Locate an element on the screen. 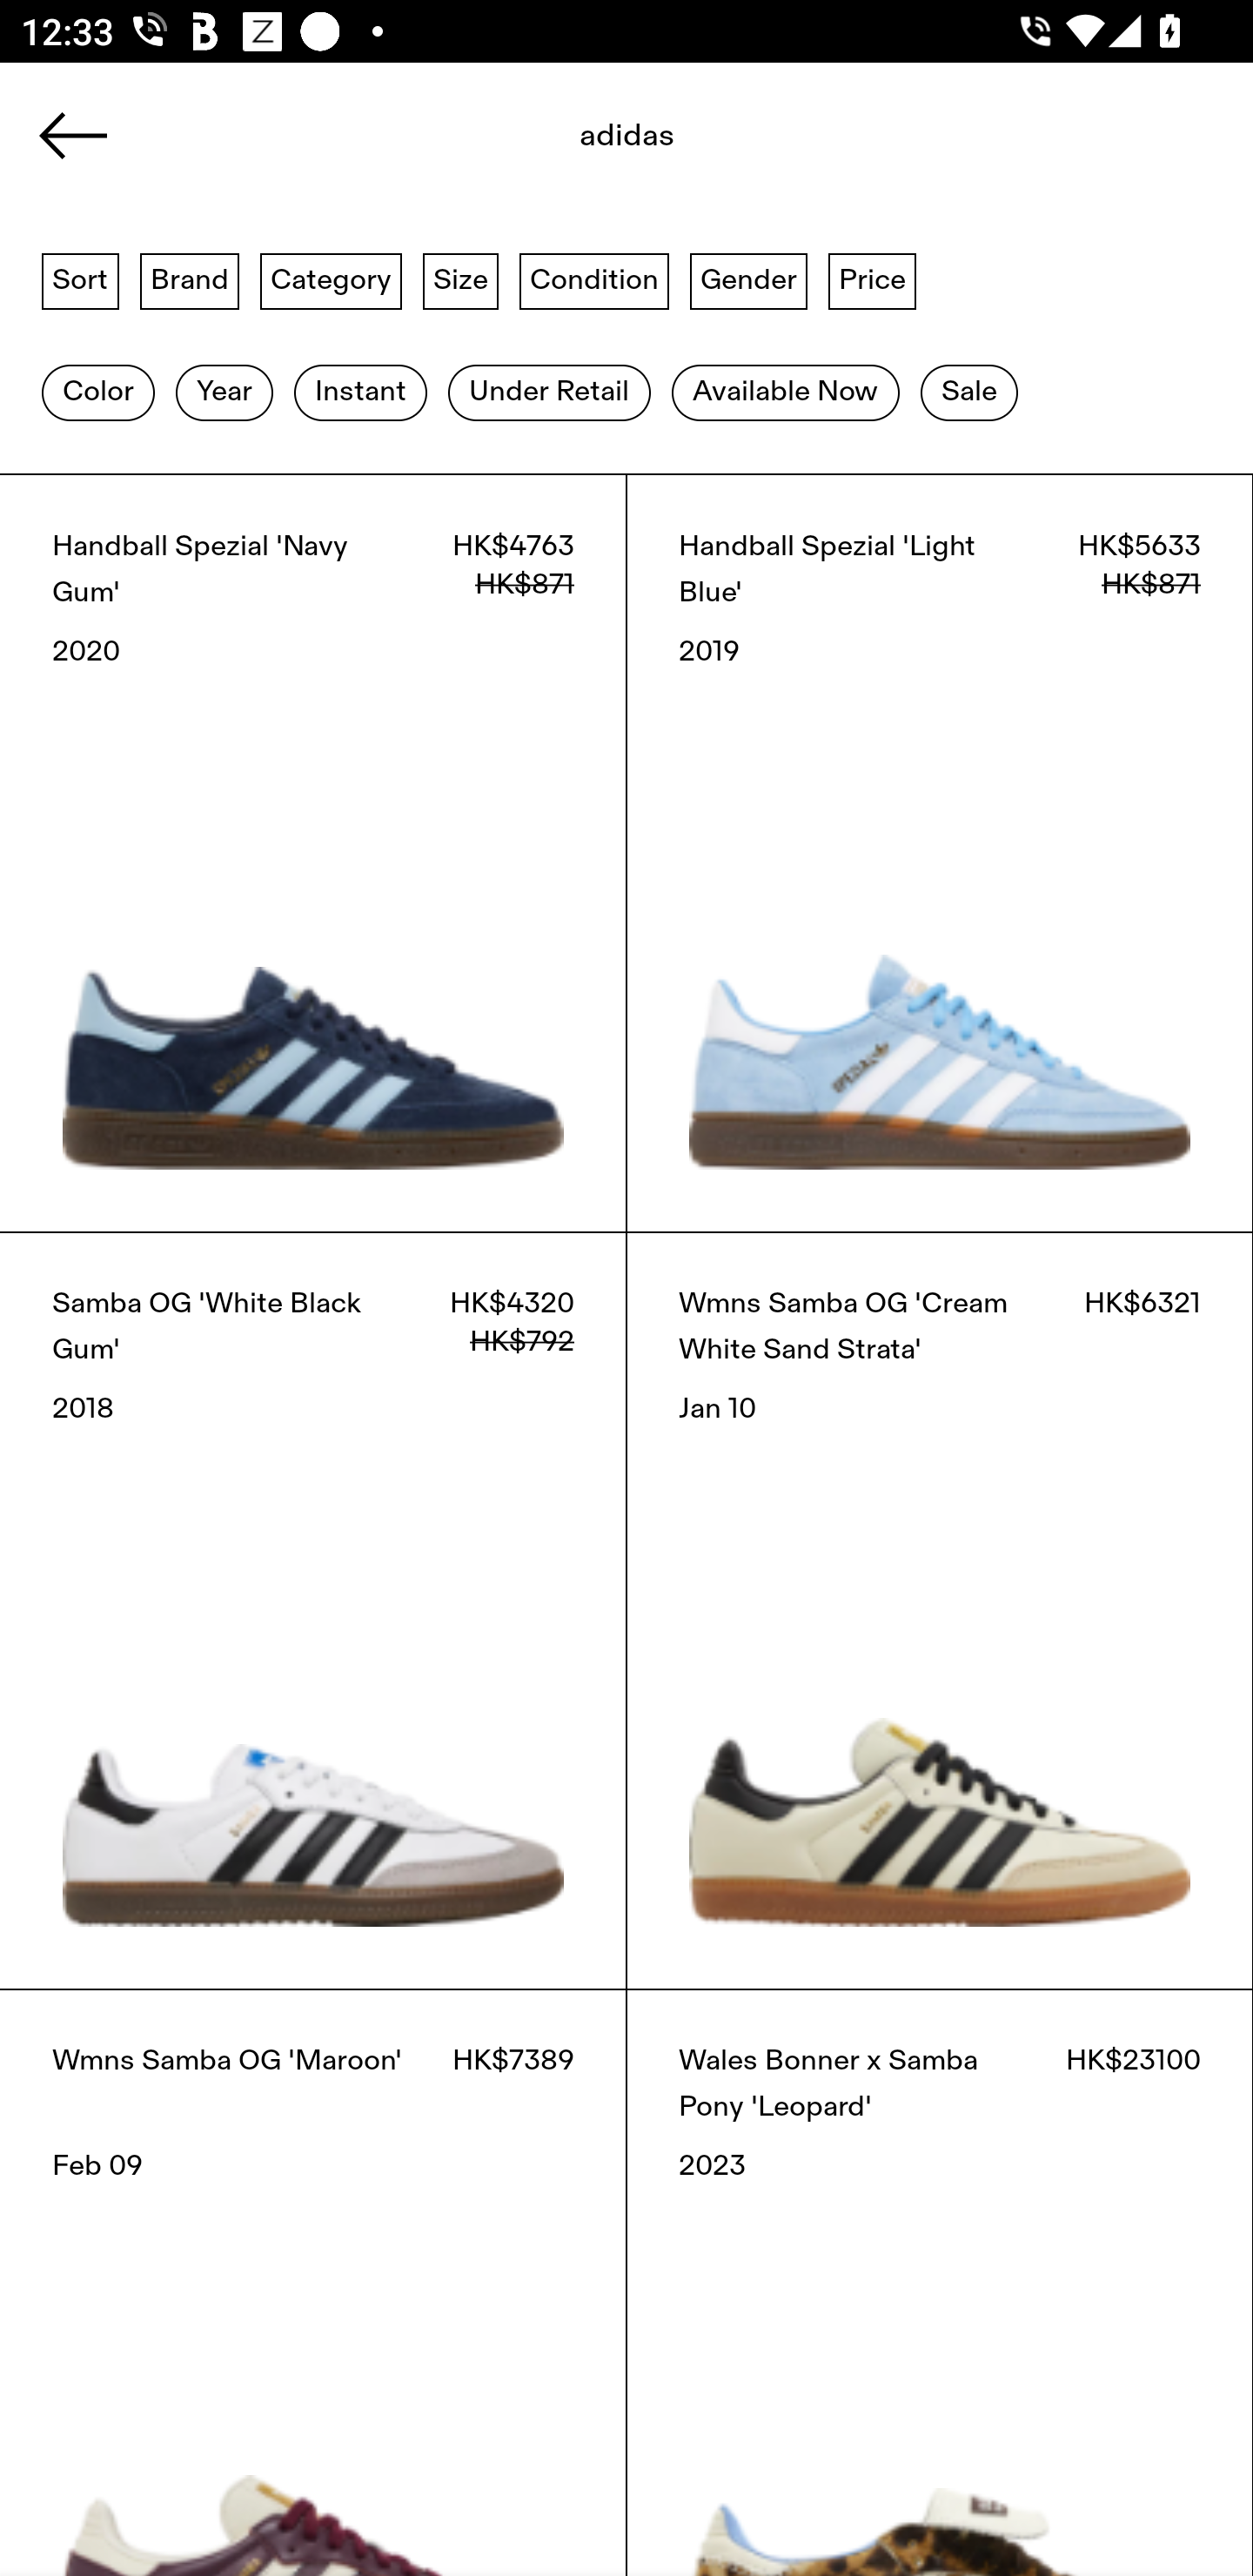 The width and height of the screenshot is (1253, 2576). Wmns Samba OG 'Maroon' HK$7389 Feb 09 is located at coordinates (313, 2282).